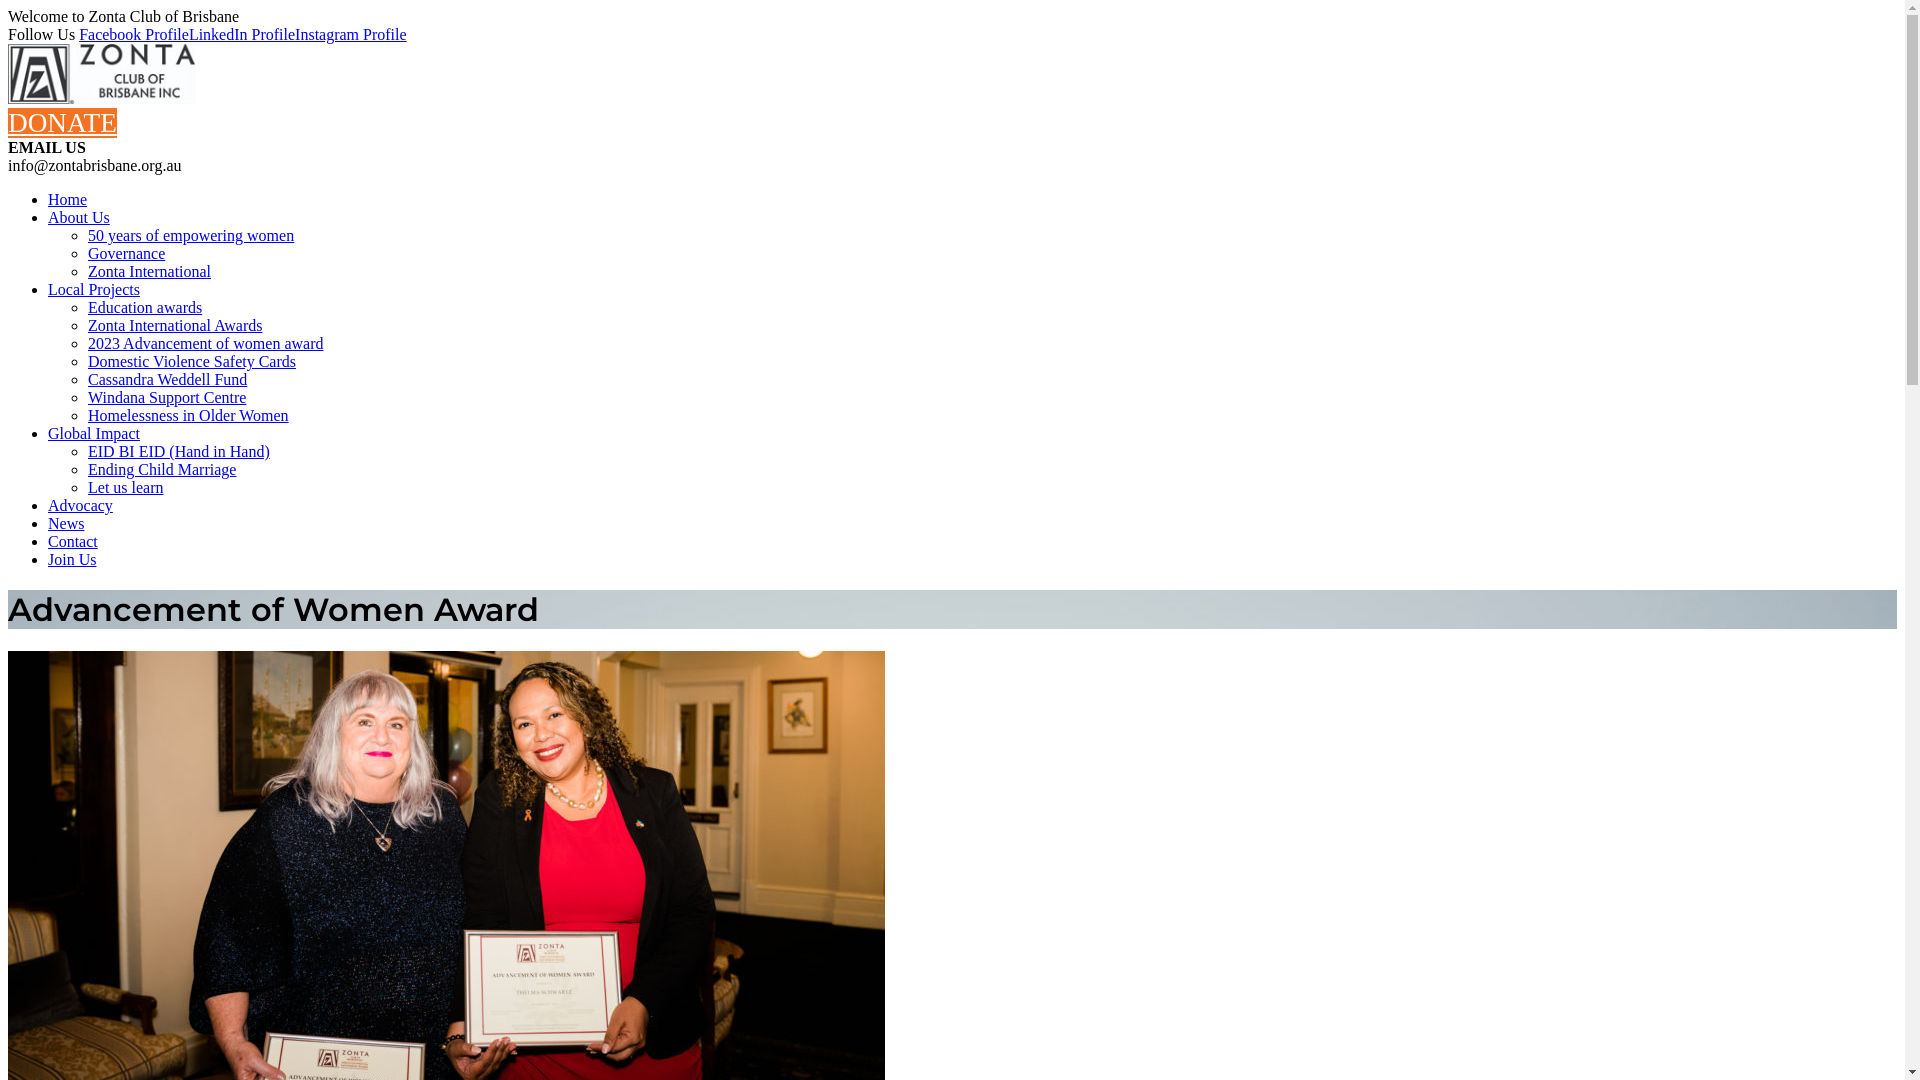 This screenshot has width=1920, height=1080. Describe the element at coordinates (206, 344) in the screenshot. I see `2023 Advancement of women award` at that location.